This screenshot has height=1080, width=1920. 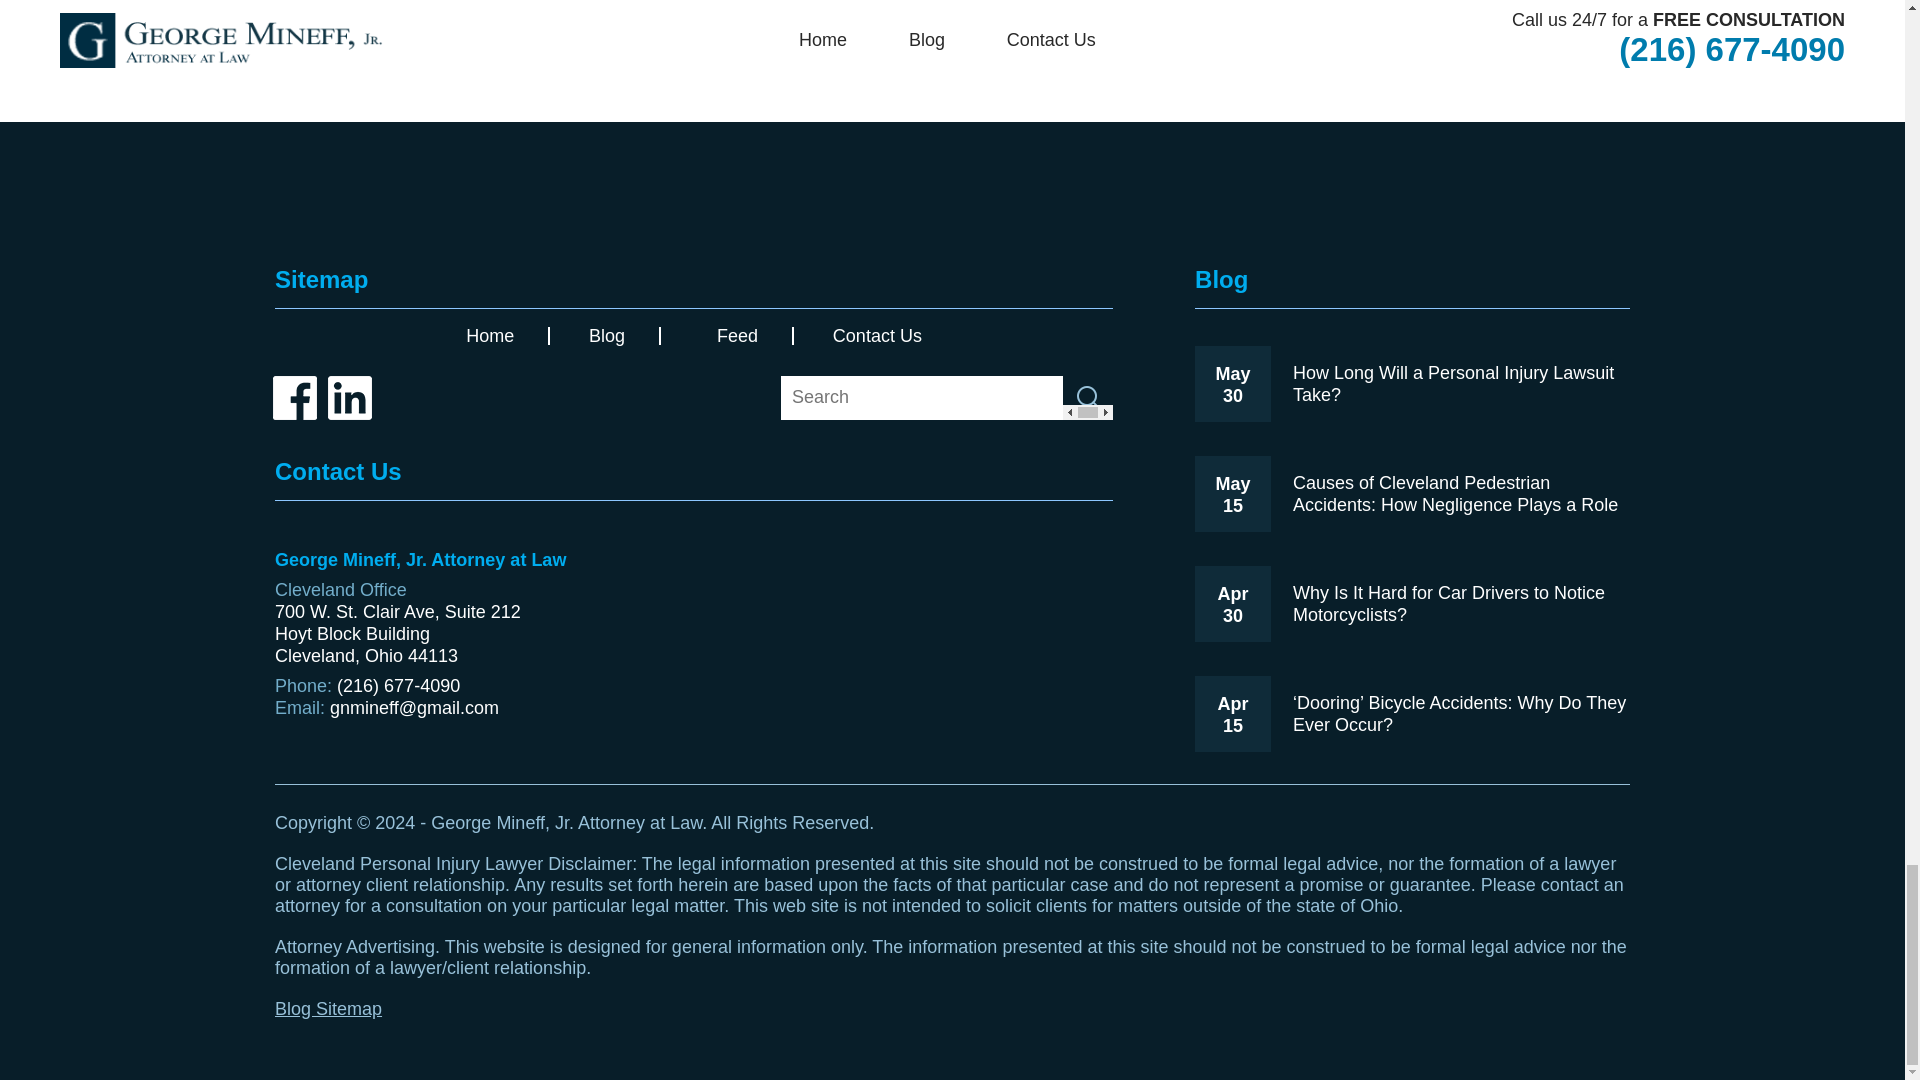 I want to click on Law Firm, so click(x=951, y=197).